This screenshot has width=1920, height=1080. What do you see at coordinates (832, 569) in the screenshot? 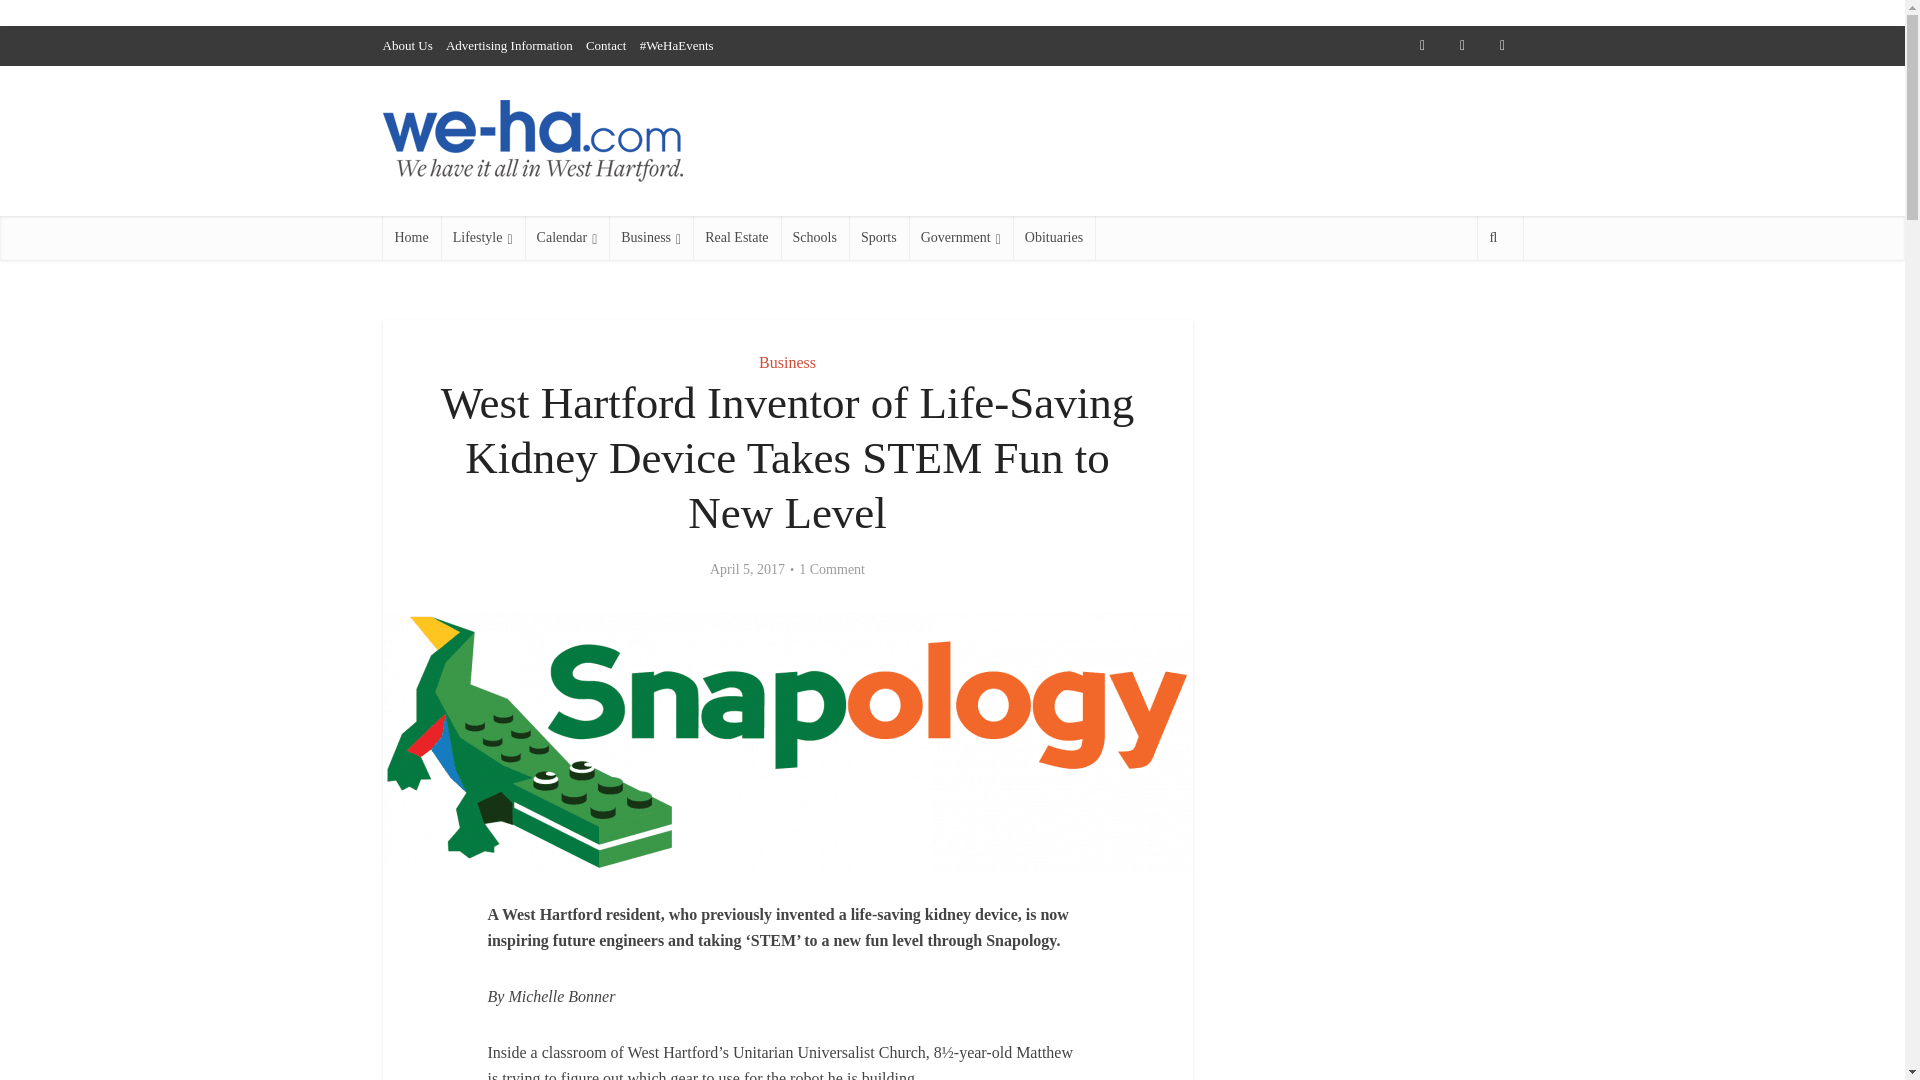
I see `1 Comment` at bounding box center [832, 569].